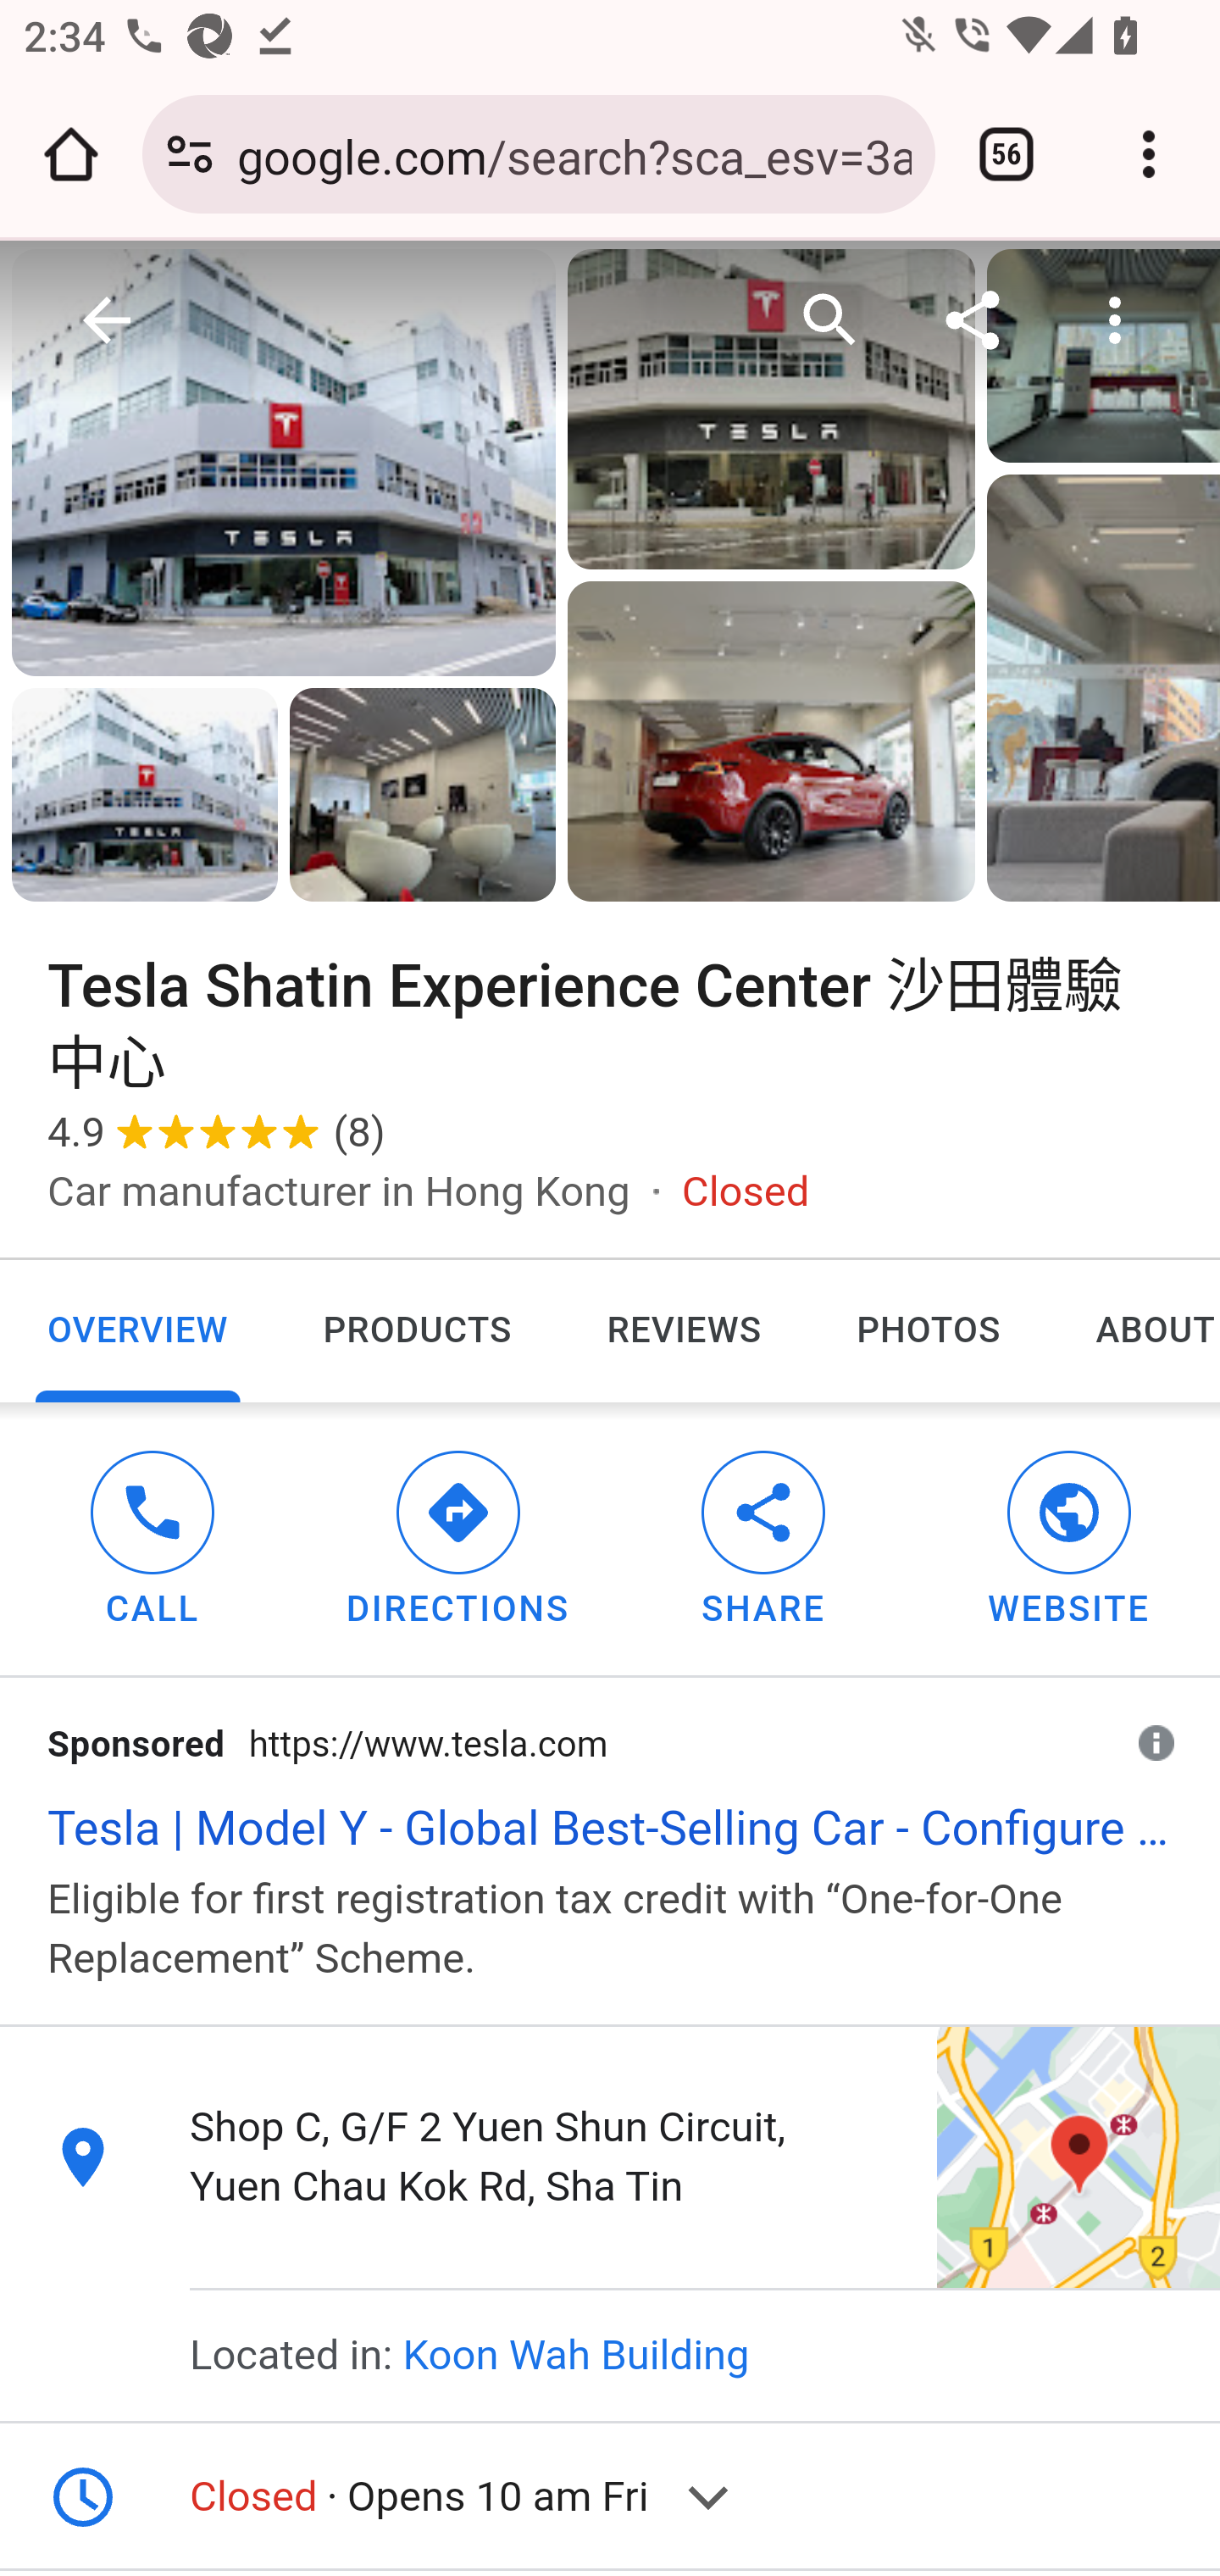 The image size is (1220, 2576). Describe the element at coordinates (190, 154) in the screenshot. I see `Connection is secure` at that location.